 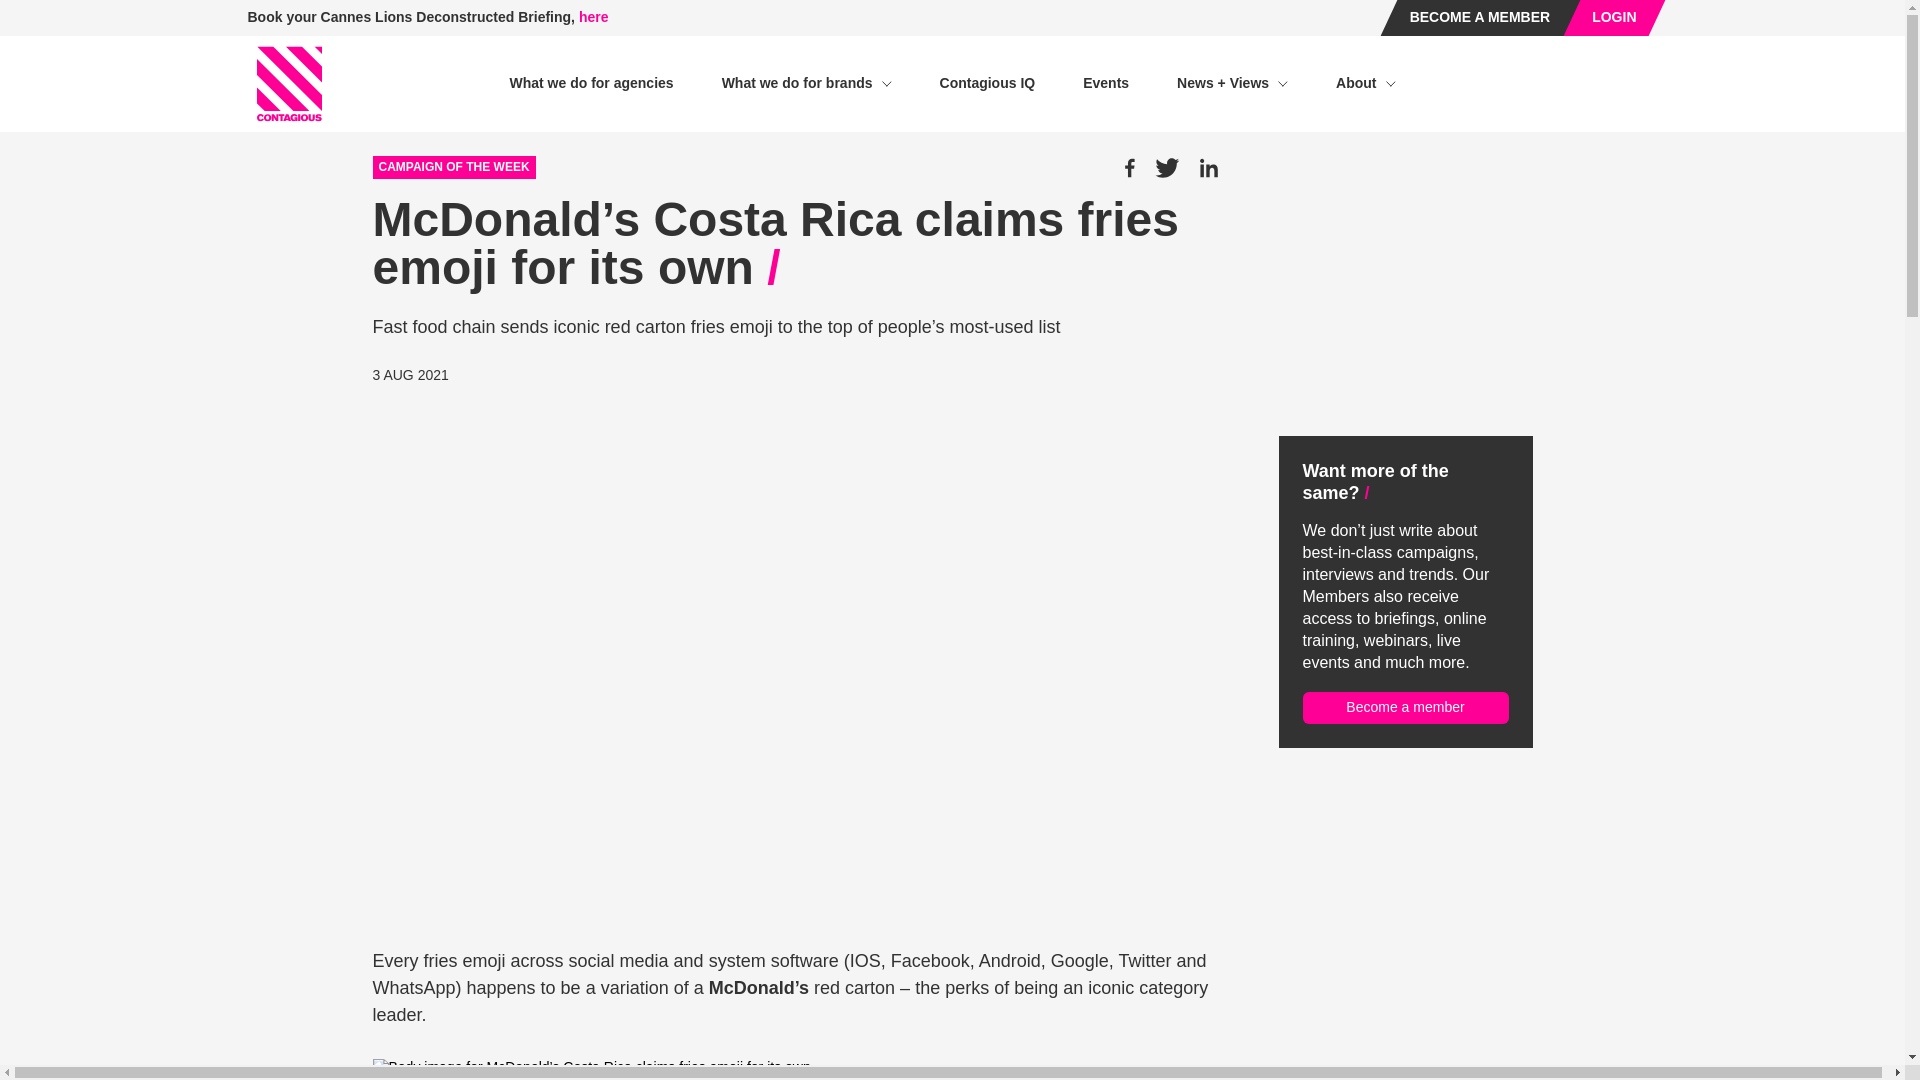 I want to click on Become a member, so click(x=1404, y=708).